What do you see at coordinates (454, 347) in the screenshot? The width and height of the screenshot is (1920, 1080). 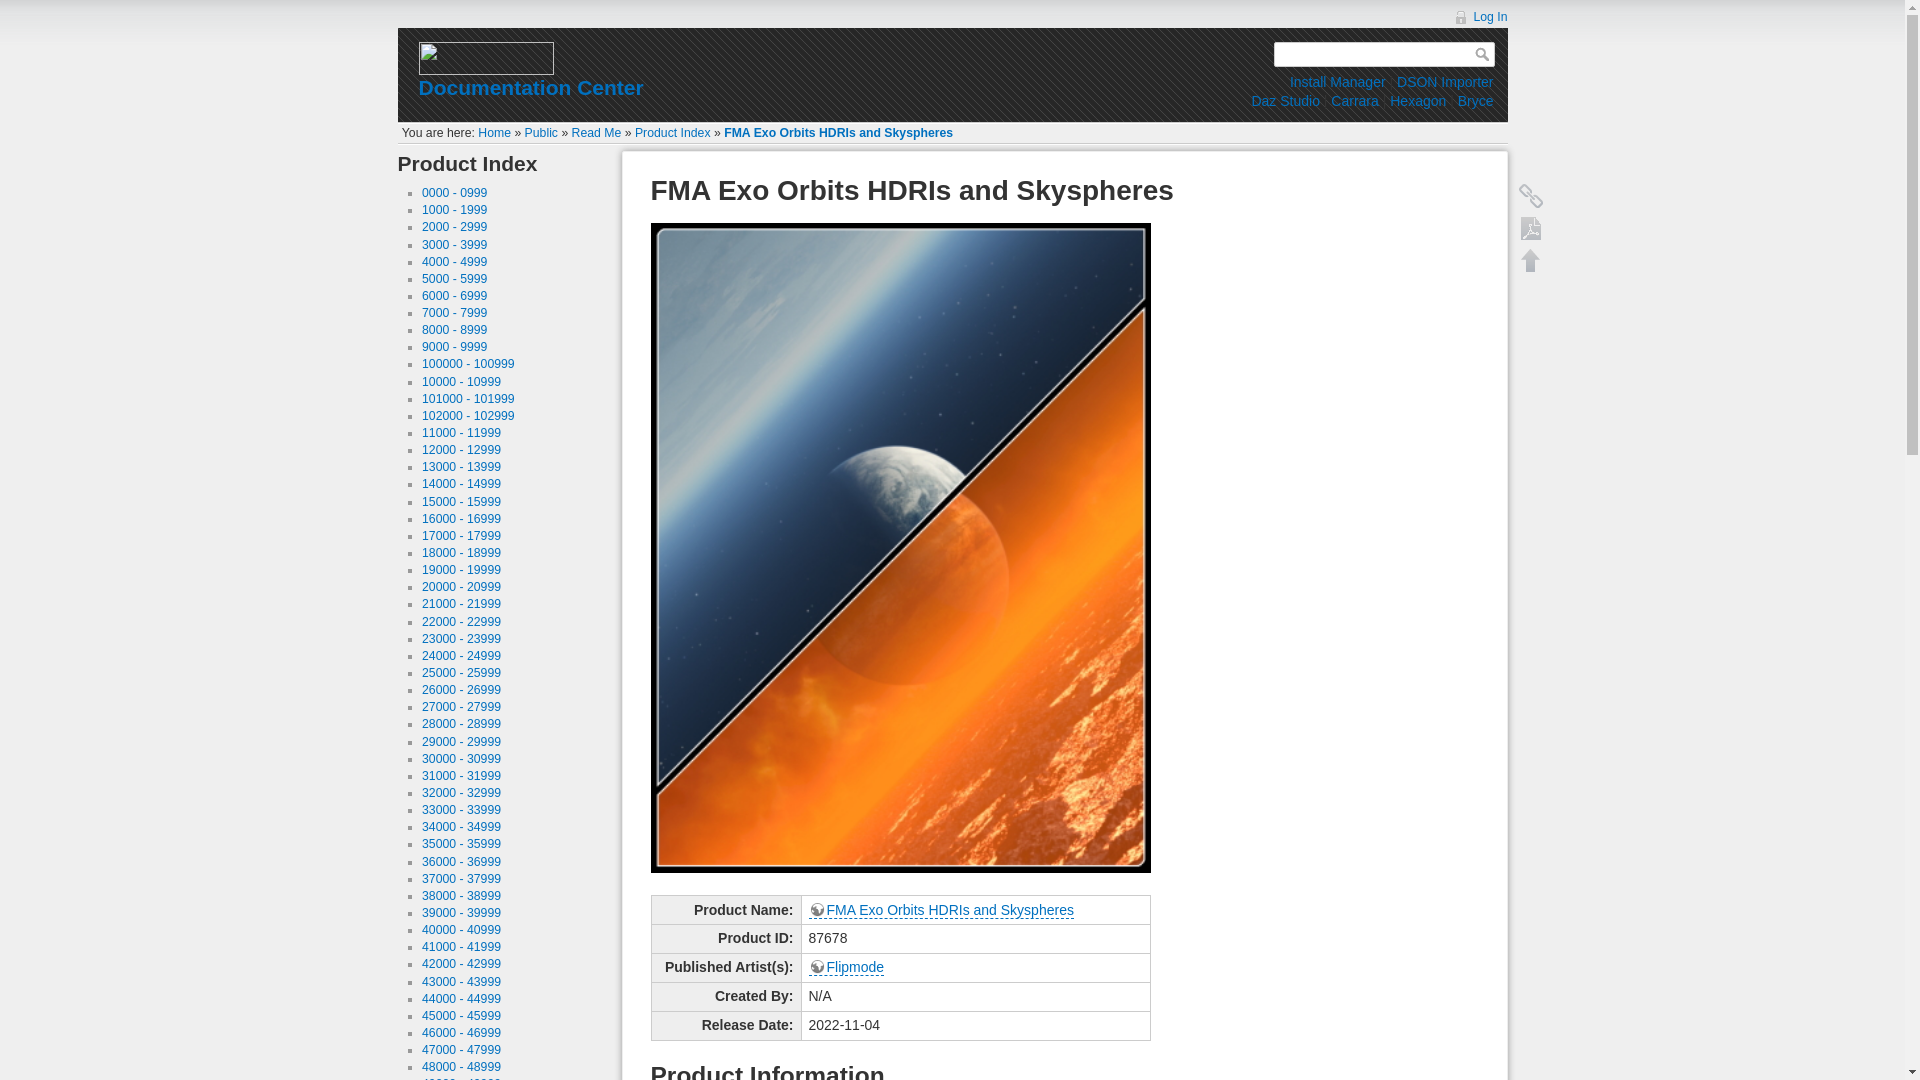 I see `9000 - 9999` at bounding box center [454, 347].